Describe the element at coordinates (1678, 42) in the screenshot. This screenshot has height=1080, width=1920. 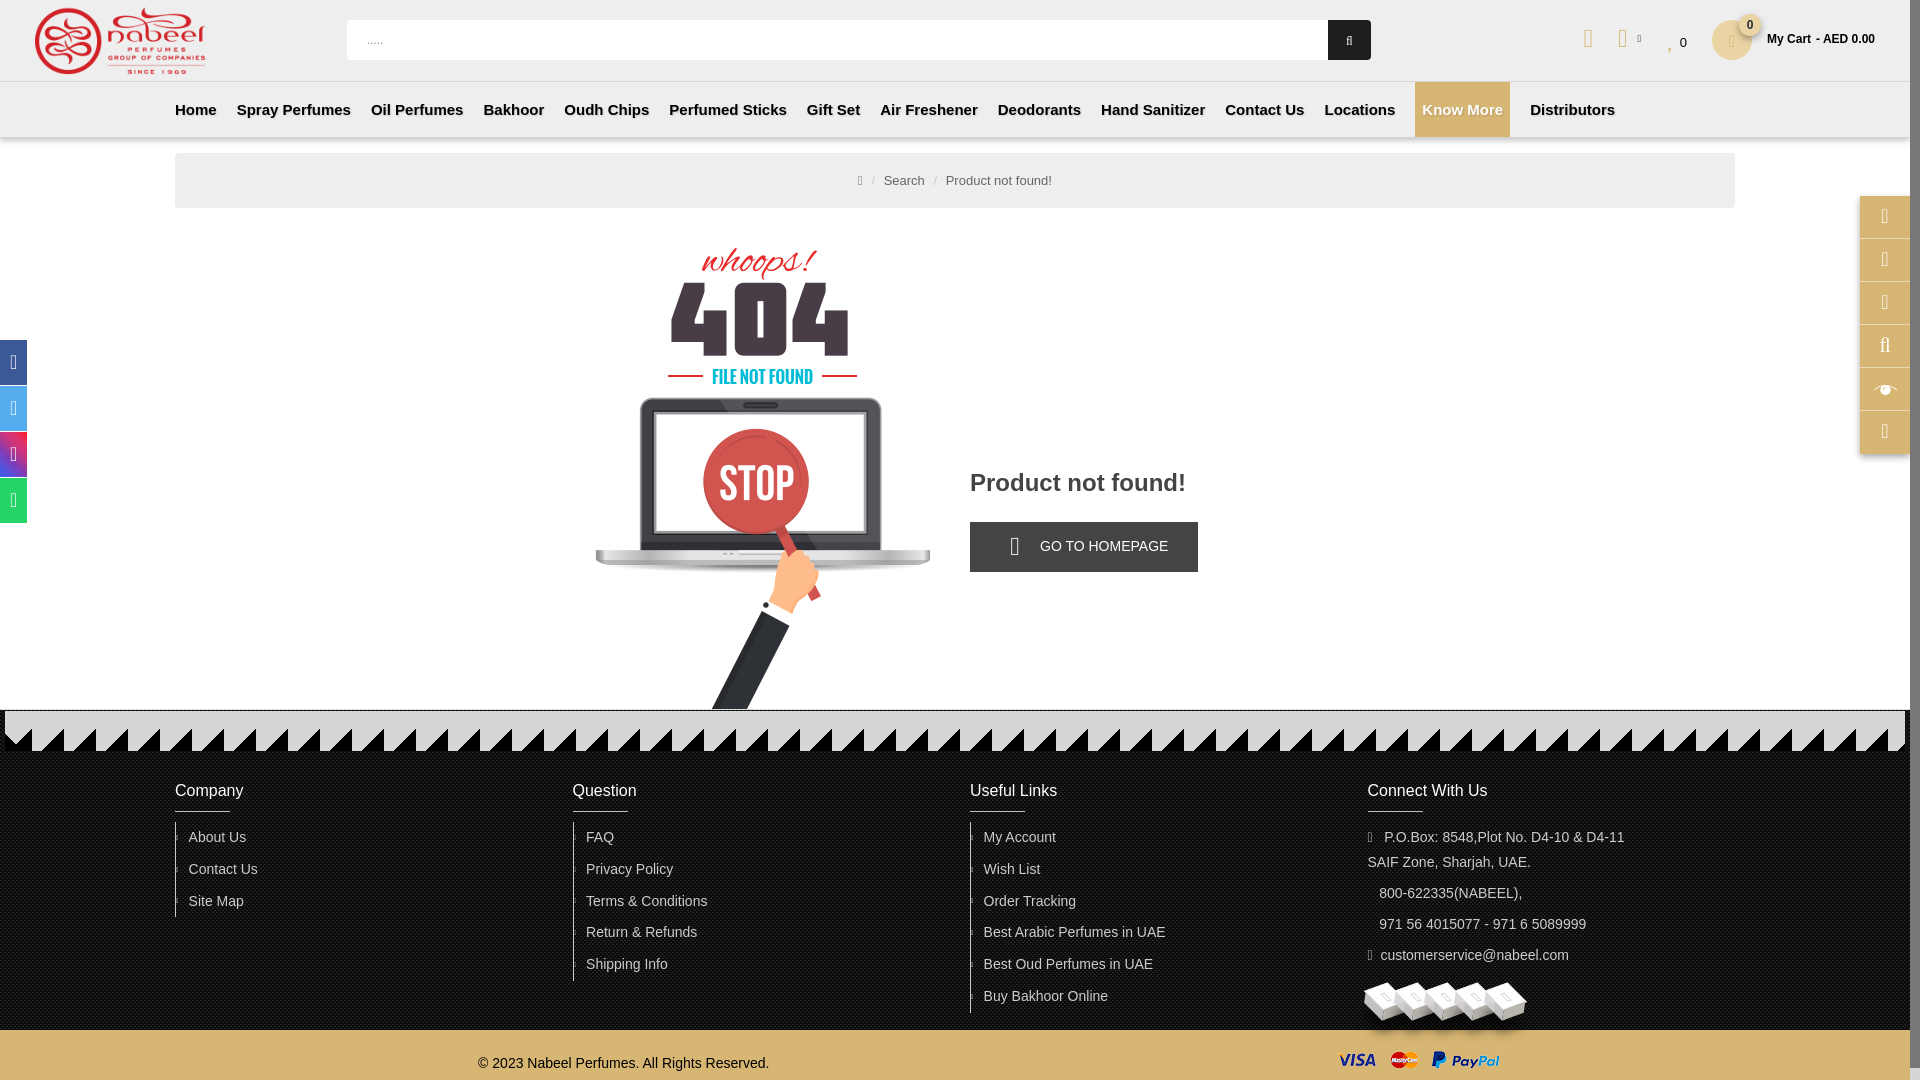
I see `0` at that location.